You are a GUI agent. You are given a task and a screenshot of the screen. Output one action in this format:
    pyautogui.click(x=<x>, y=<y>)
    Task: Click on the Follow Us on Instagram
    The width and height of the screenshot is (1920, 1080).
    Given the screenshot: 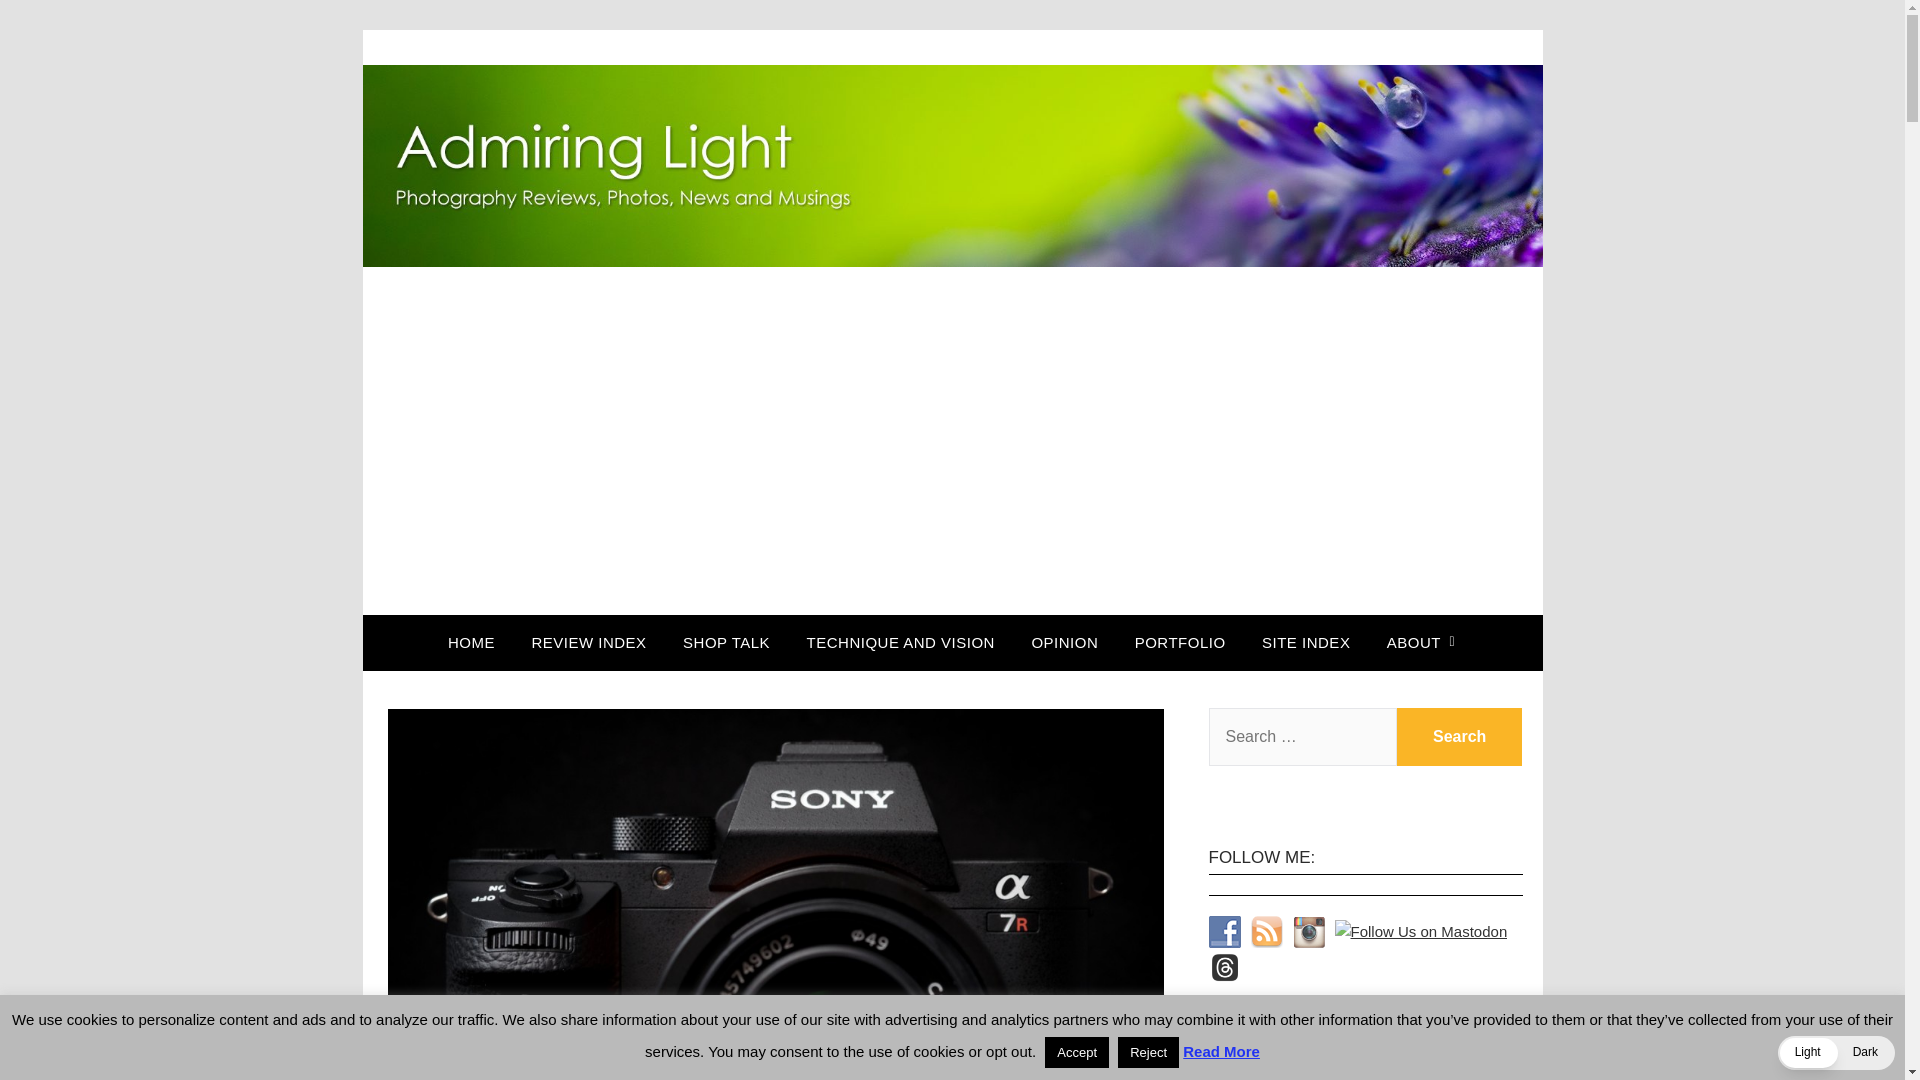 What is the action you would take?
    pyautogui.click(x=1308, y=932)
    